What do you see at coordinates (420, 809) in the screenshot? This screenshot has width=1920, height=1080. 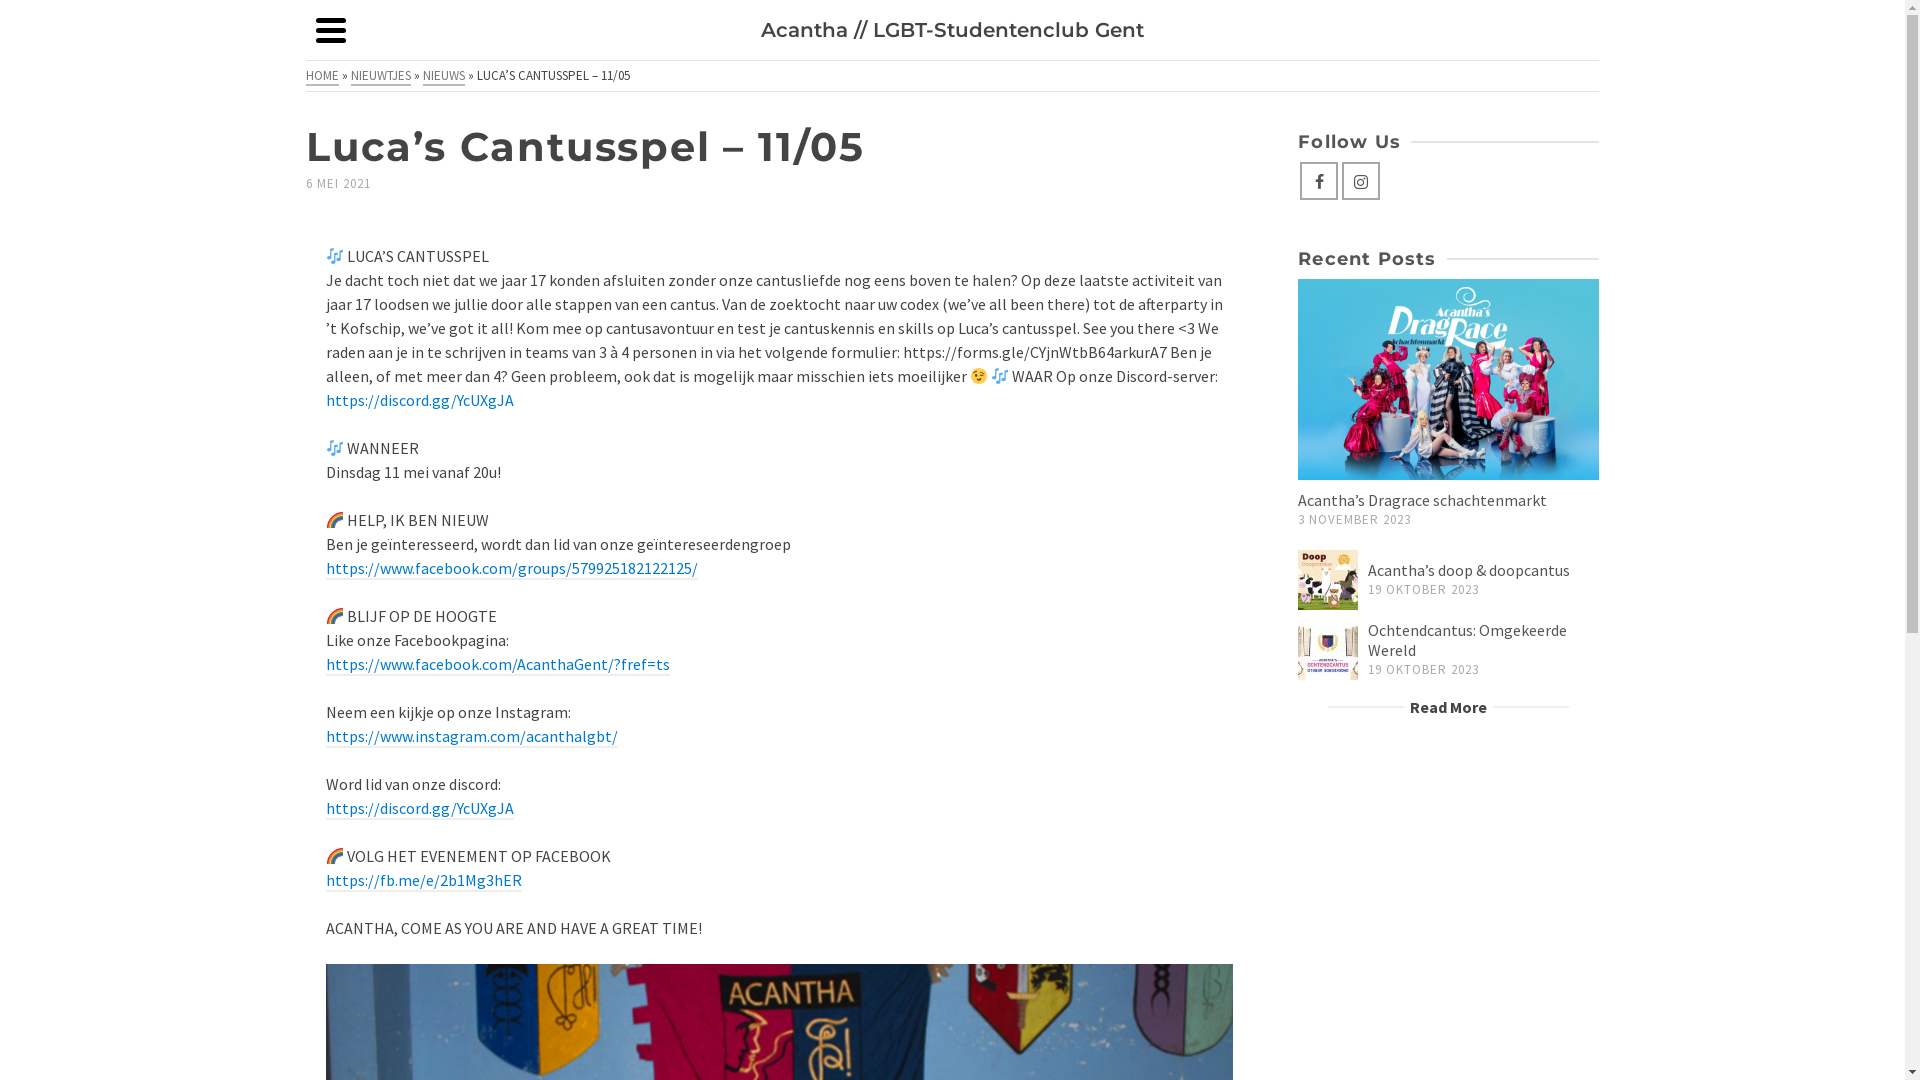 I see `https://discord.gg/YcUXgJA` at bounding box center [420, 809].